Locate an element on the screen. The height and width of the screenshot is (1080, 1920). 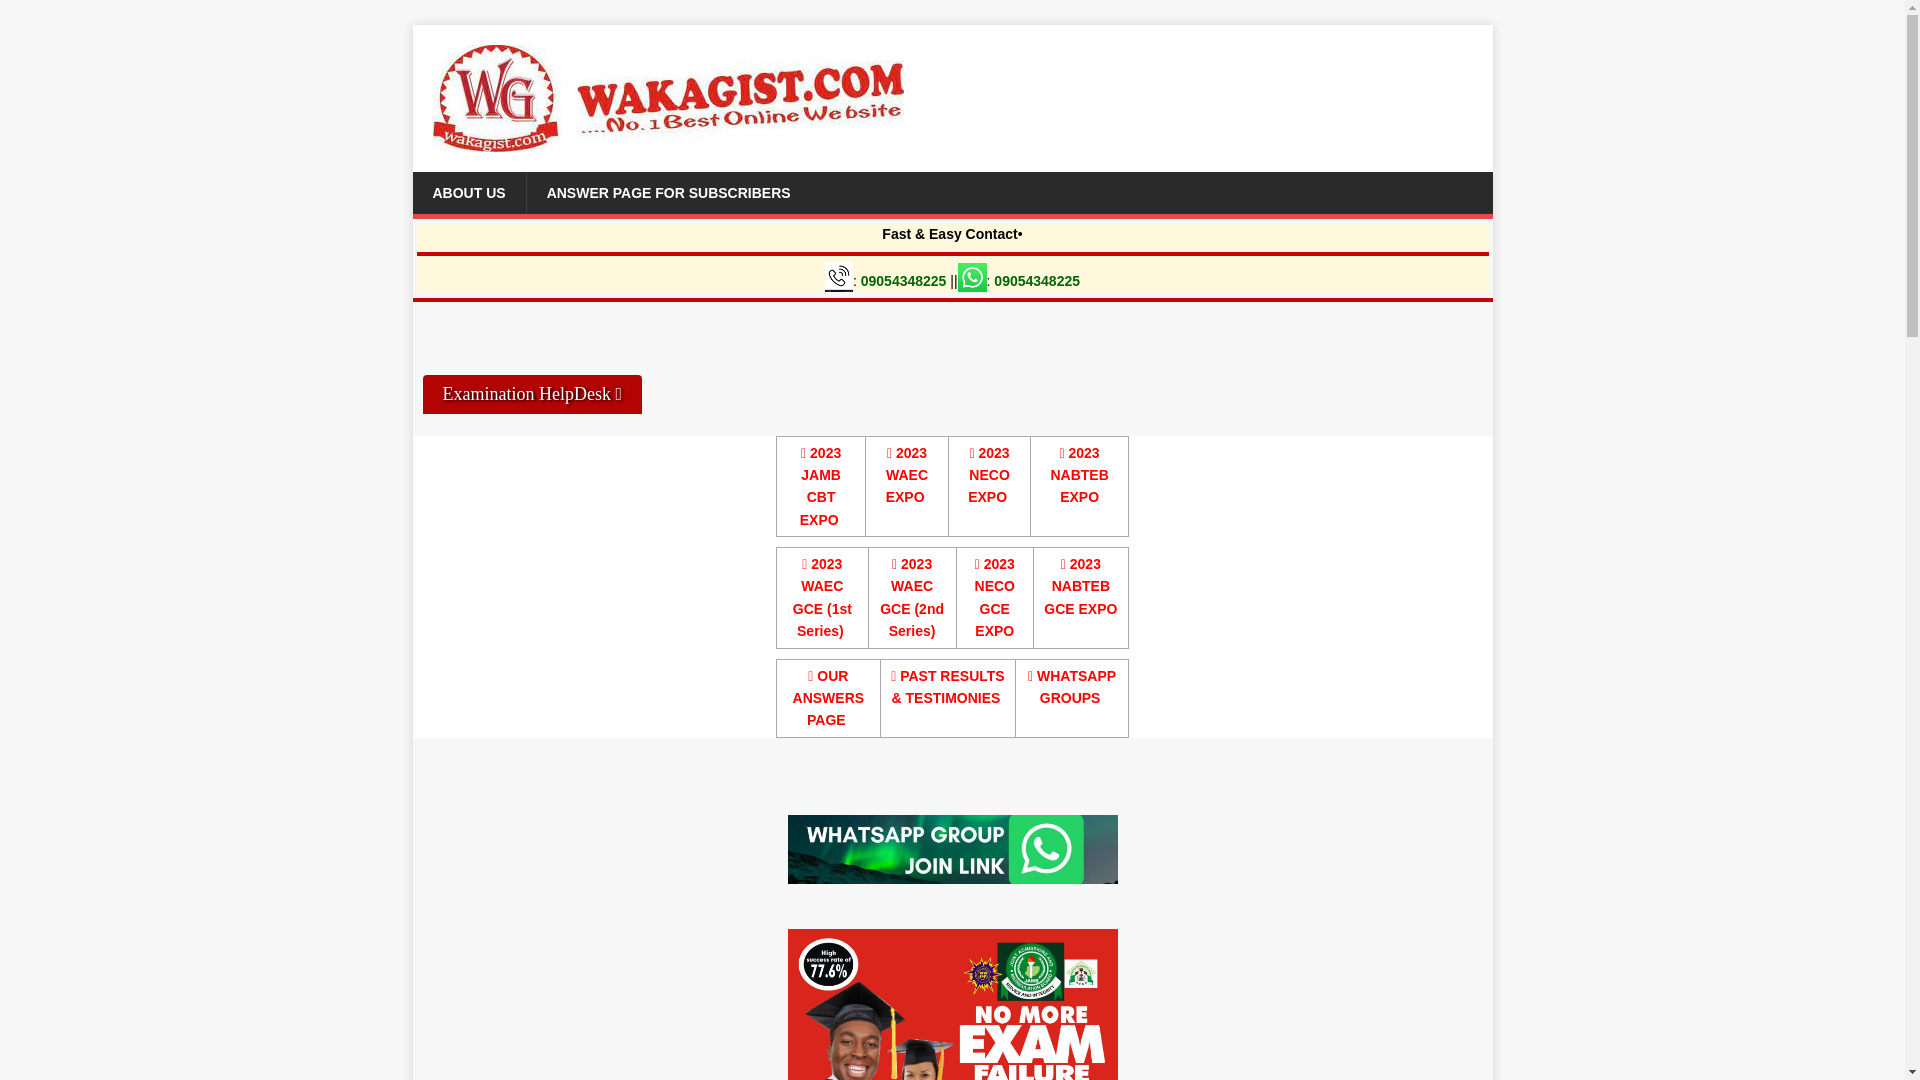
 2023 NABTEB GCE EXPO is located at coordinates (1080, 586).